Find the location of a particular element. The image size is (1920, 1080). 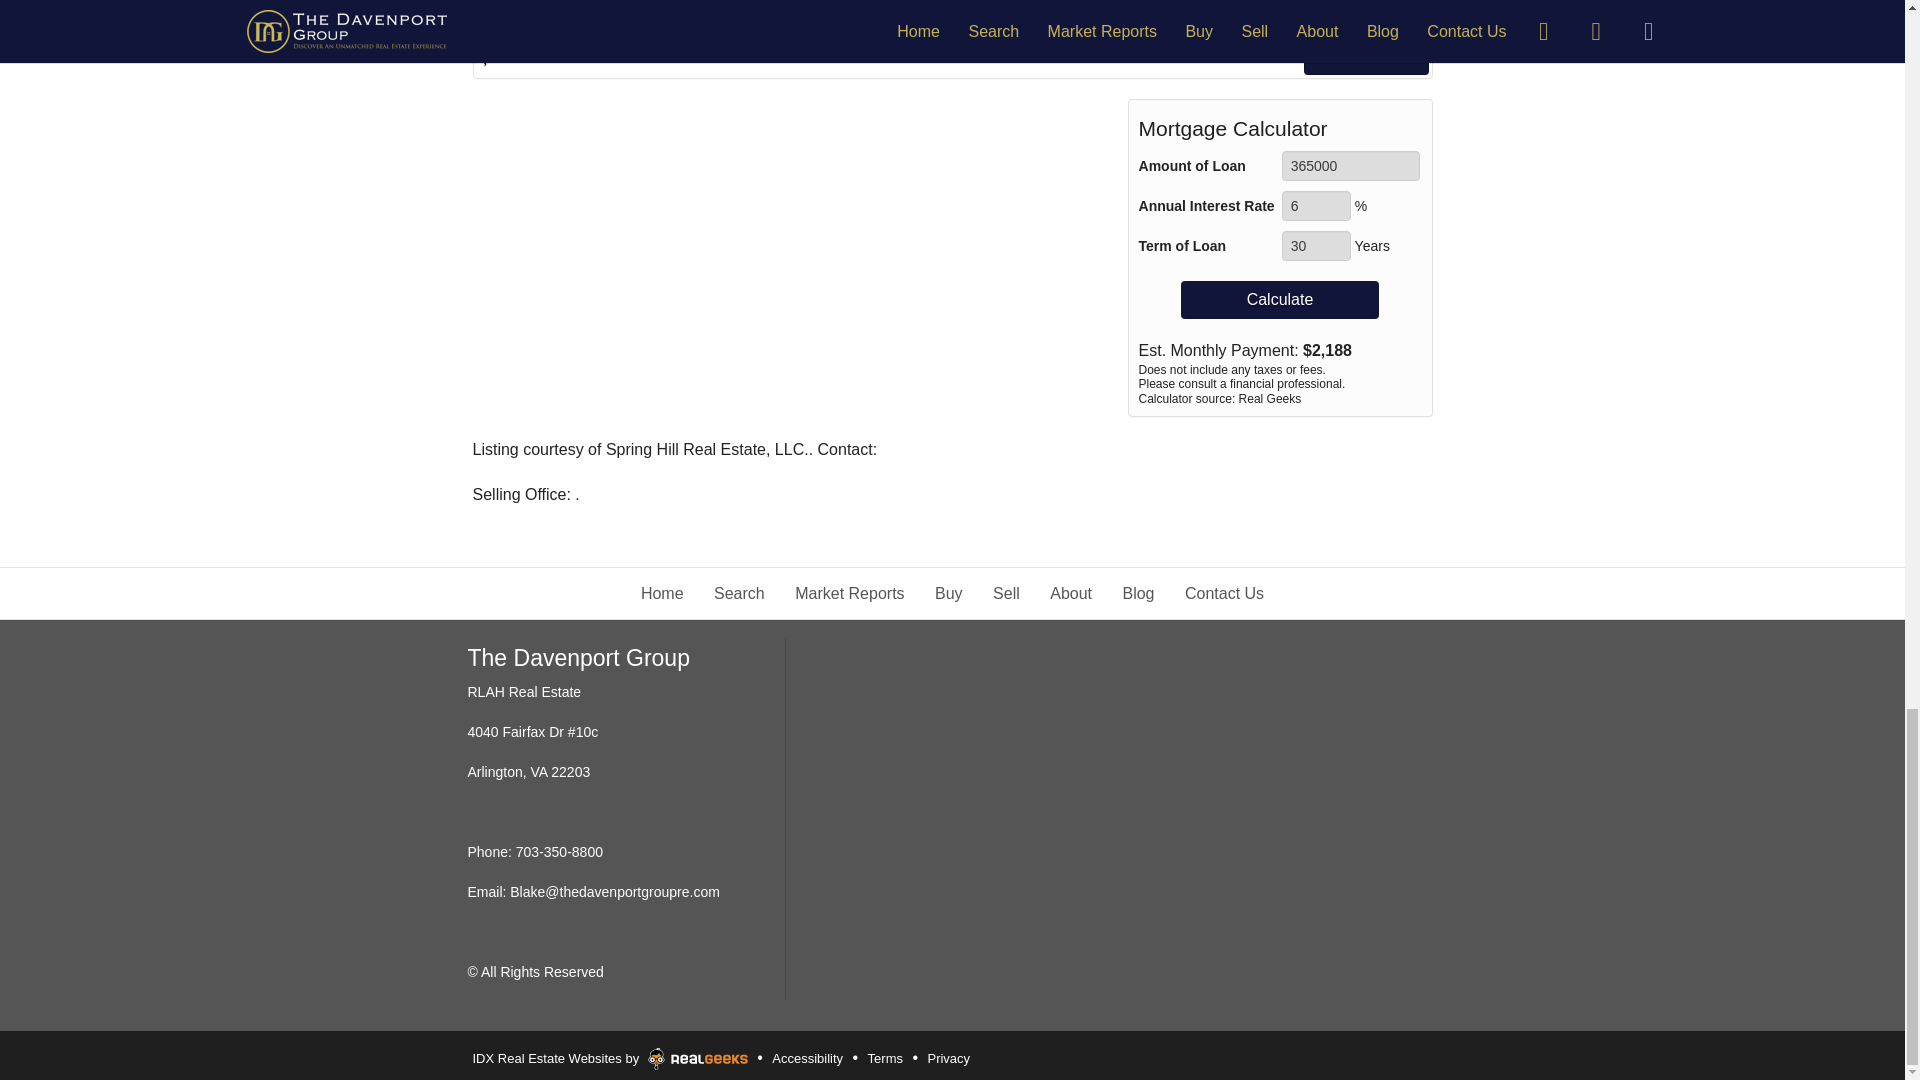

30 is located at coordinates (1316, 246).